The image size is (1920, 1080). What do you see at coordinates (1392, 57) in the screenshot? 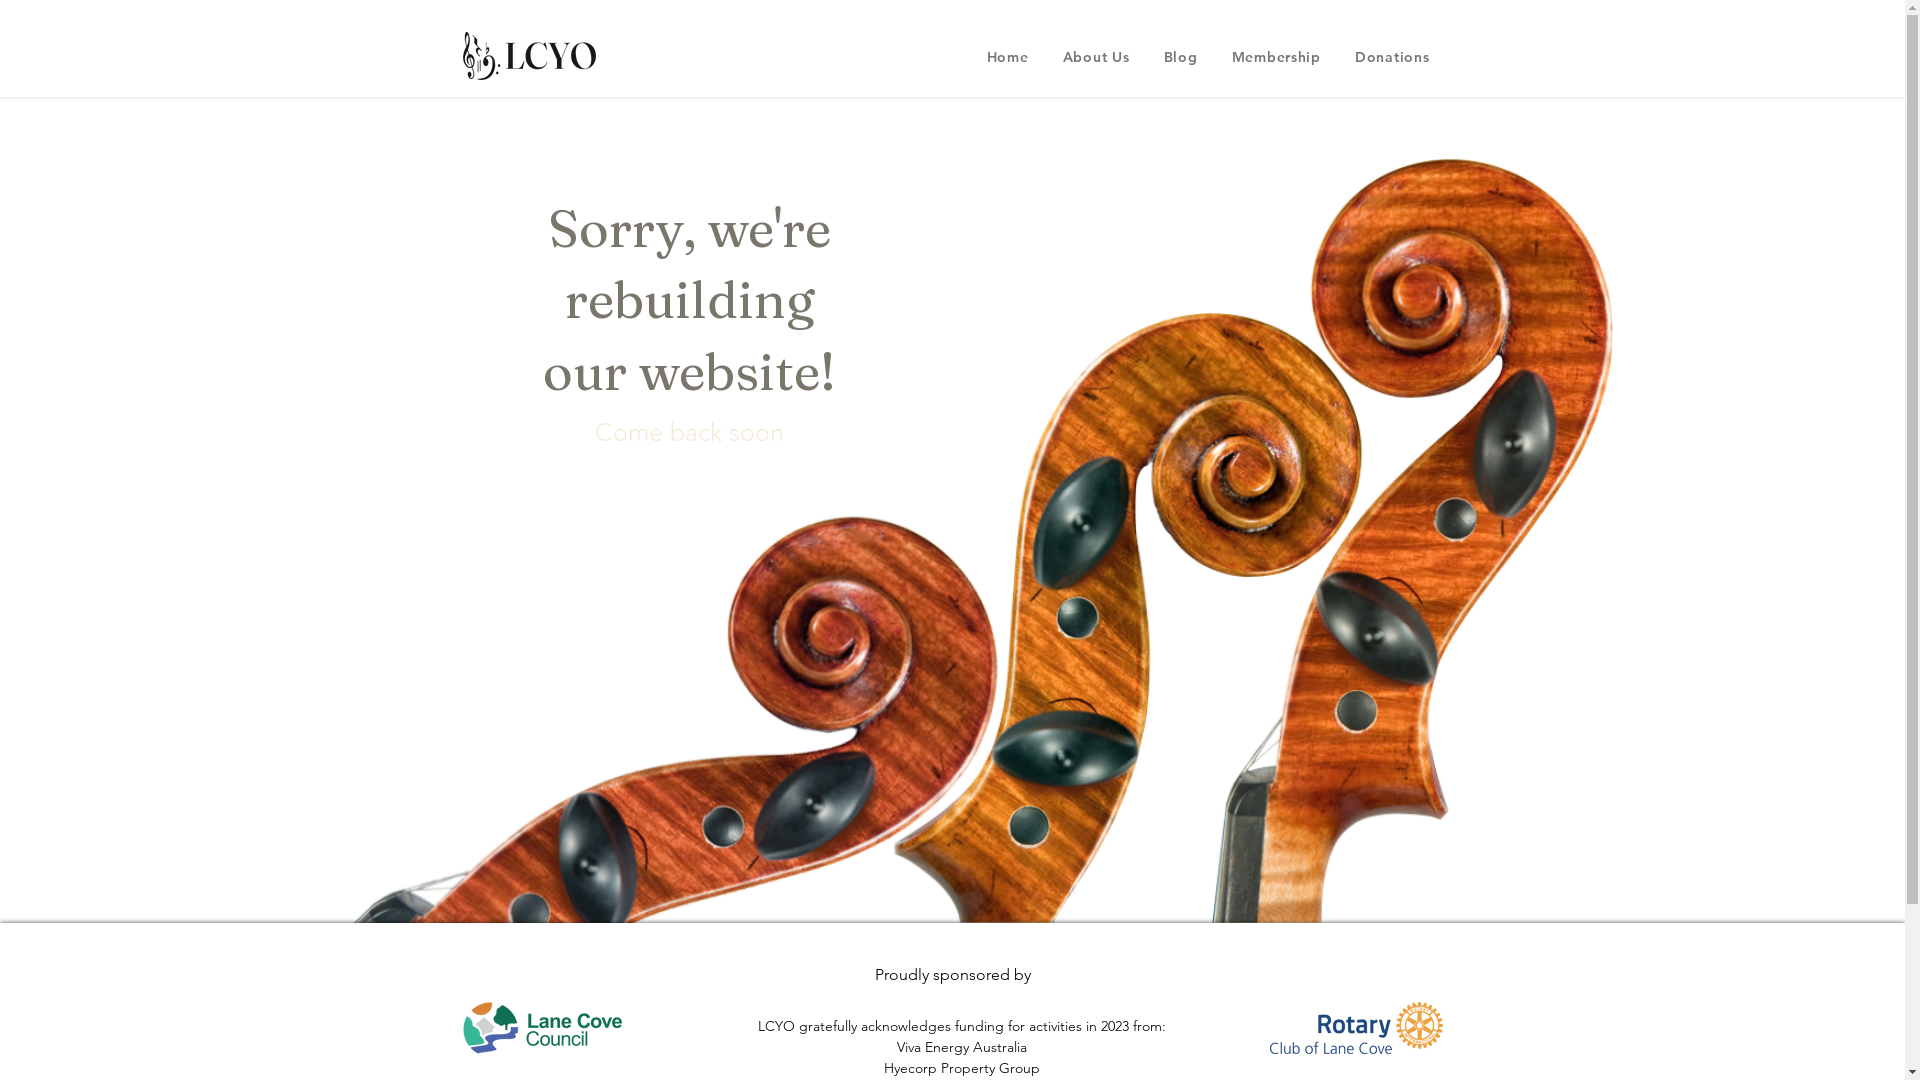
I see `Donations` at bounding box center [1392, 57].